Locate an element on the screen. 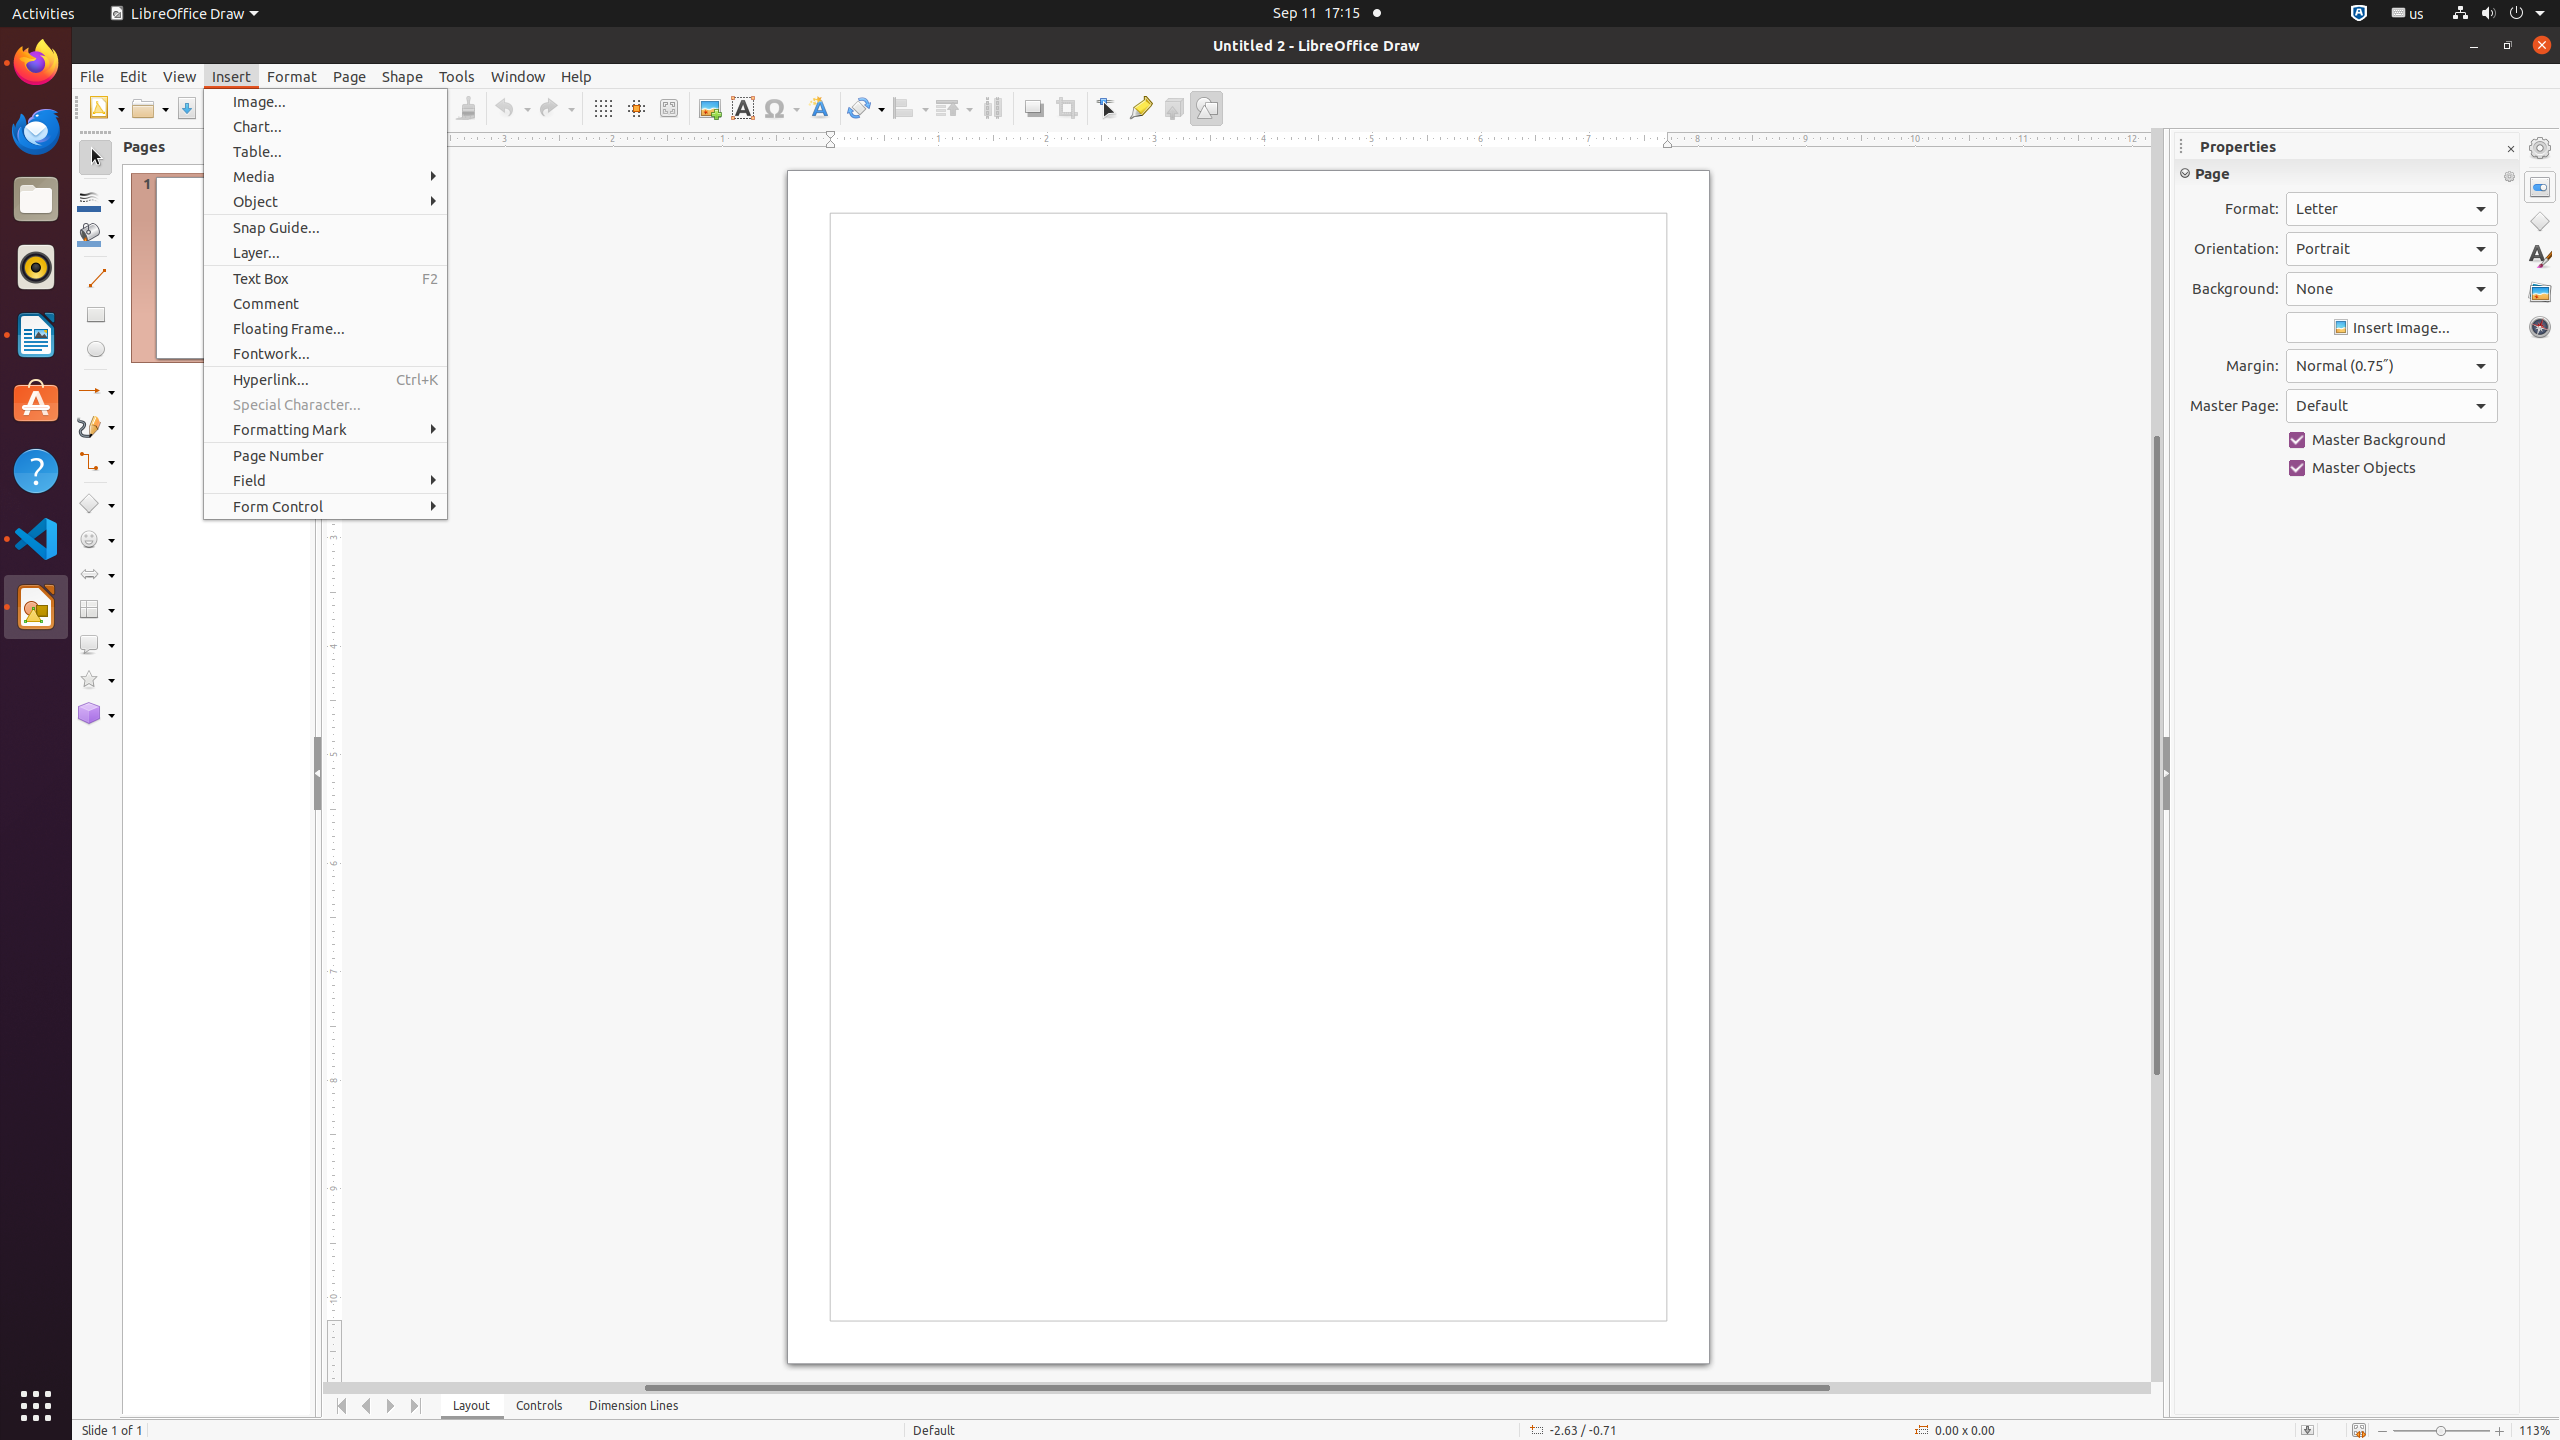 The image size is (2560, 1440). Comment is located at coordinates (326, 304).